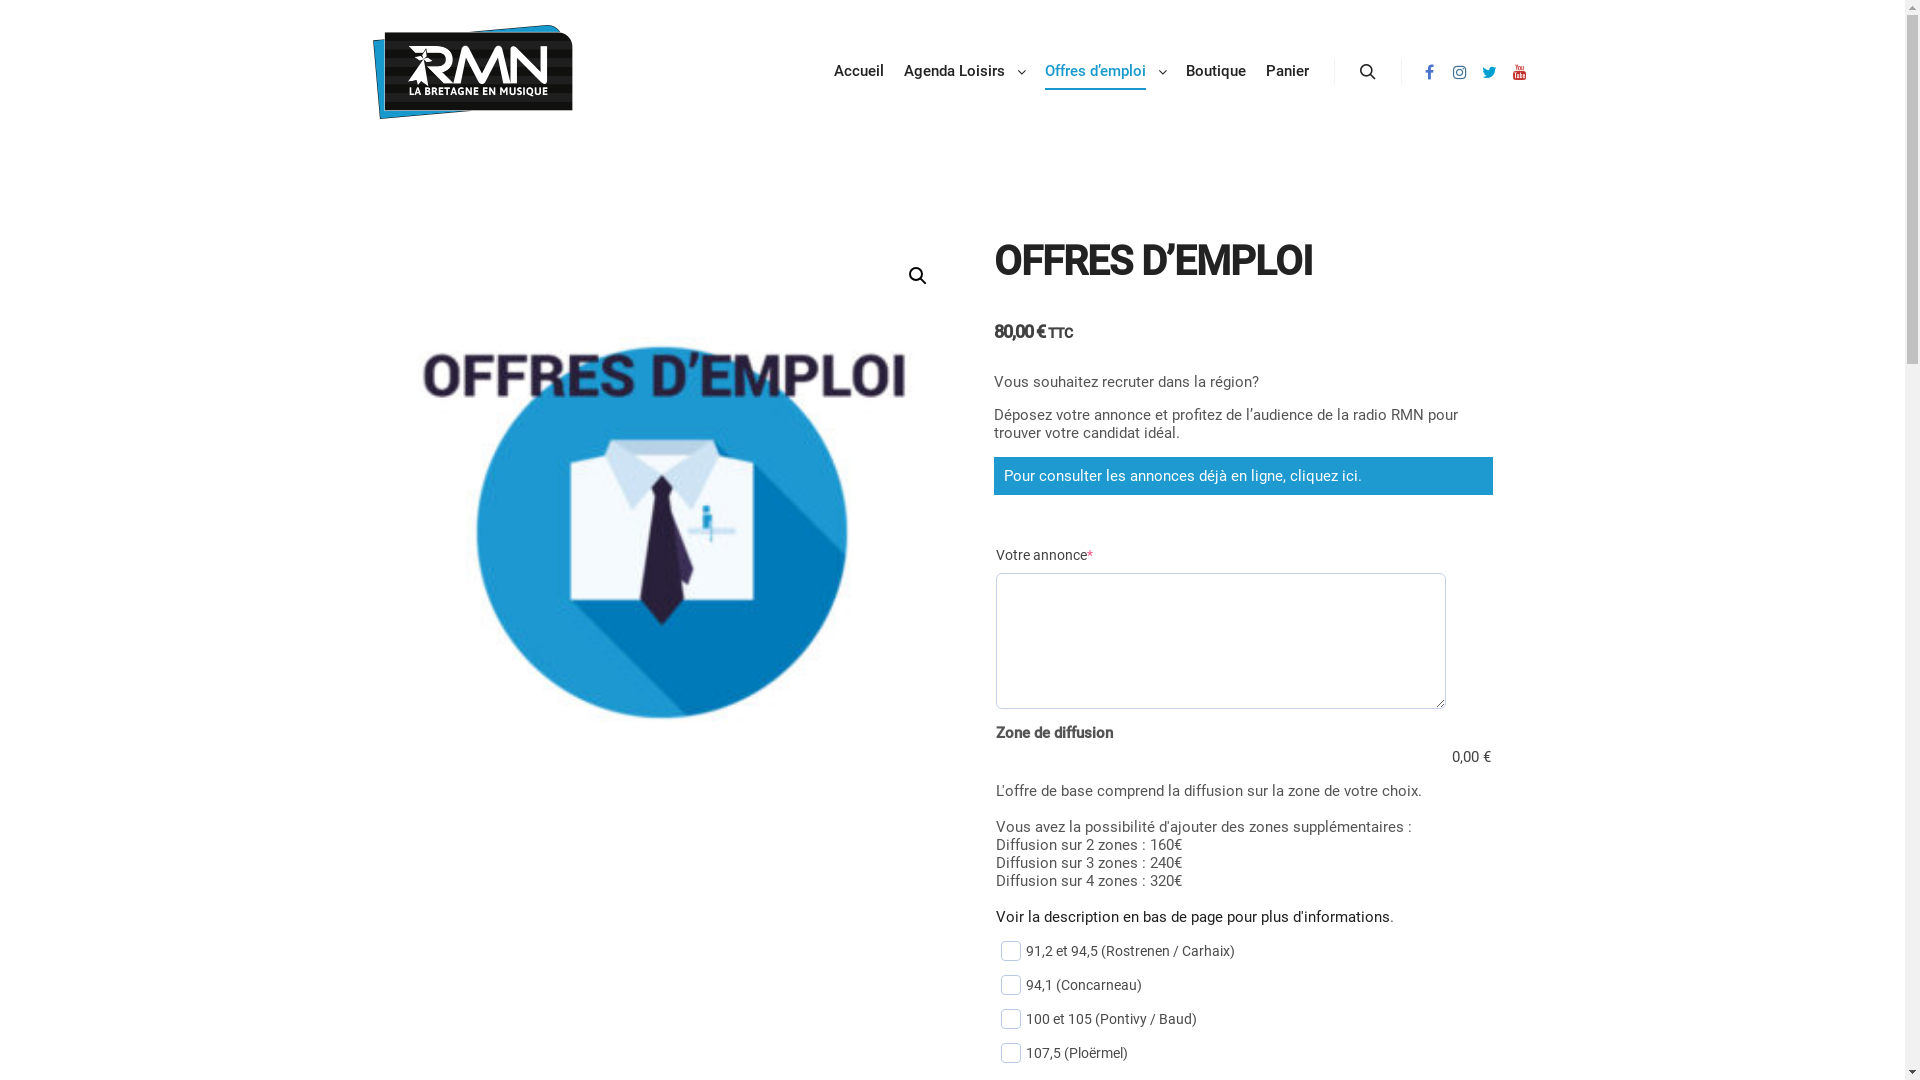  I want to click on Boutique, so click(1216, 72).